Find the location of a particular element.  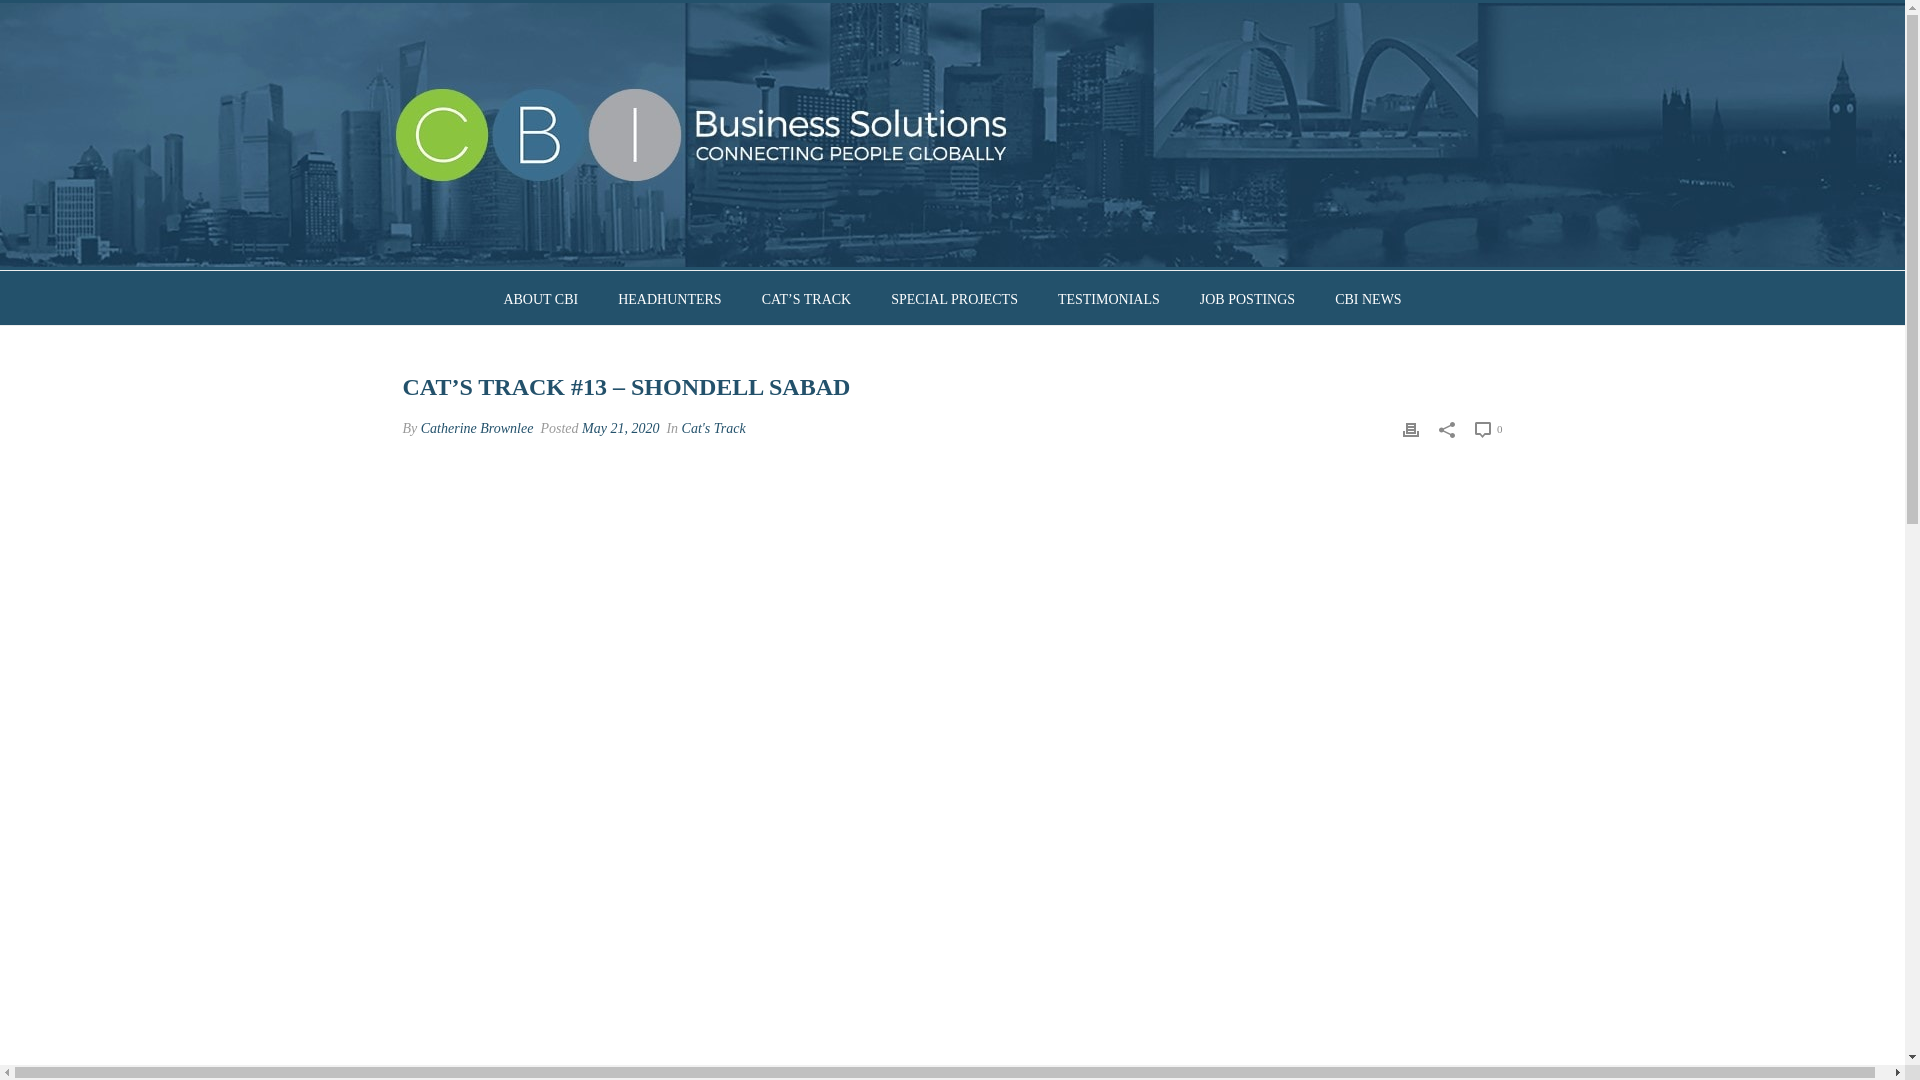

JOB POSTINGS is located at coordinates (1248, 298).